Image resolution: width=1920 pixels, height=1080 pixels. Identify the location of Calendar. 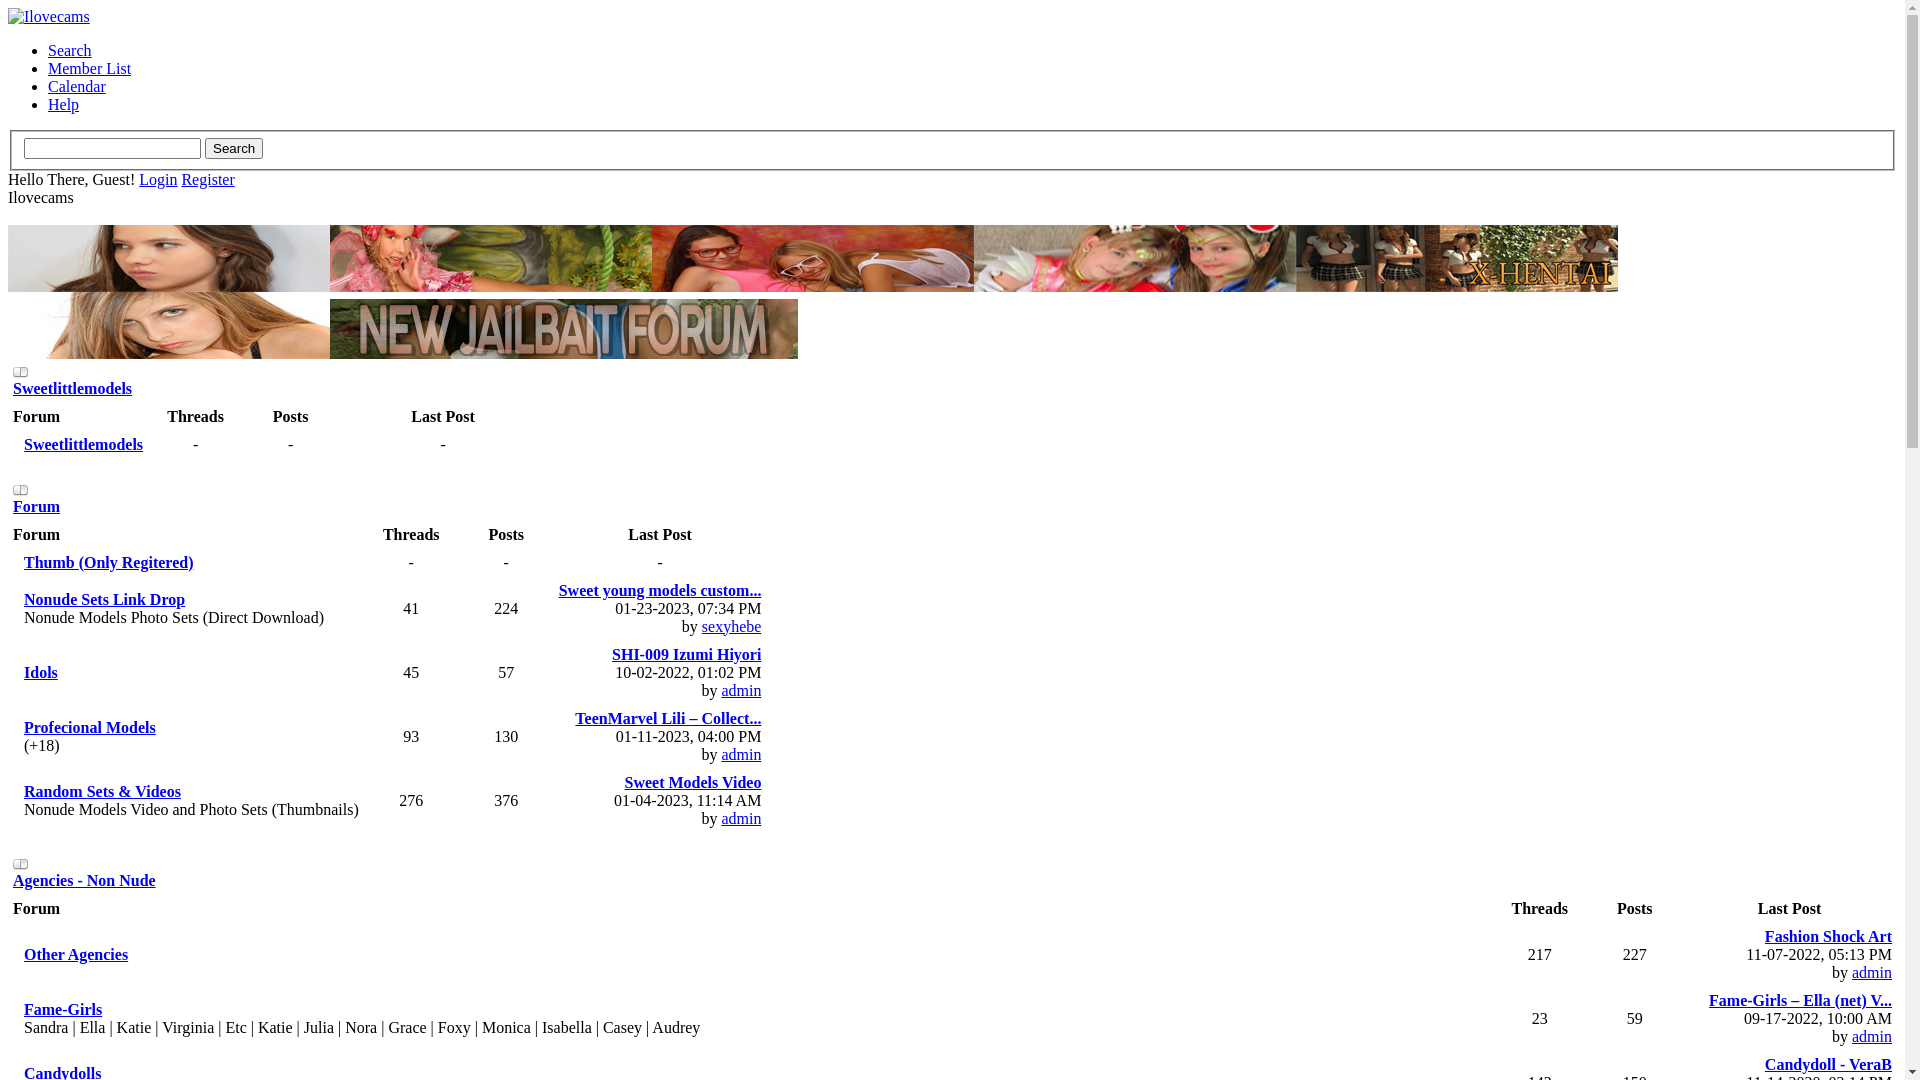
(77, 86).